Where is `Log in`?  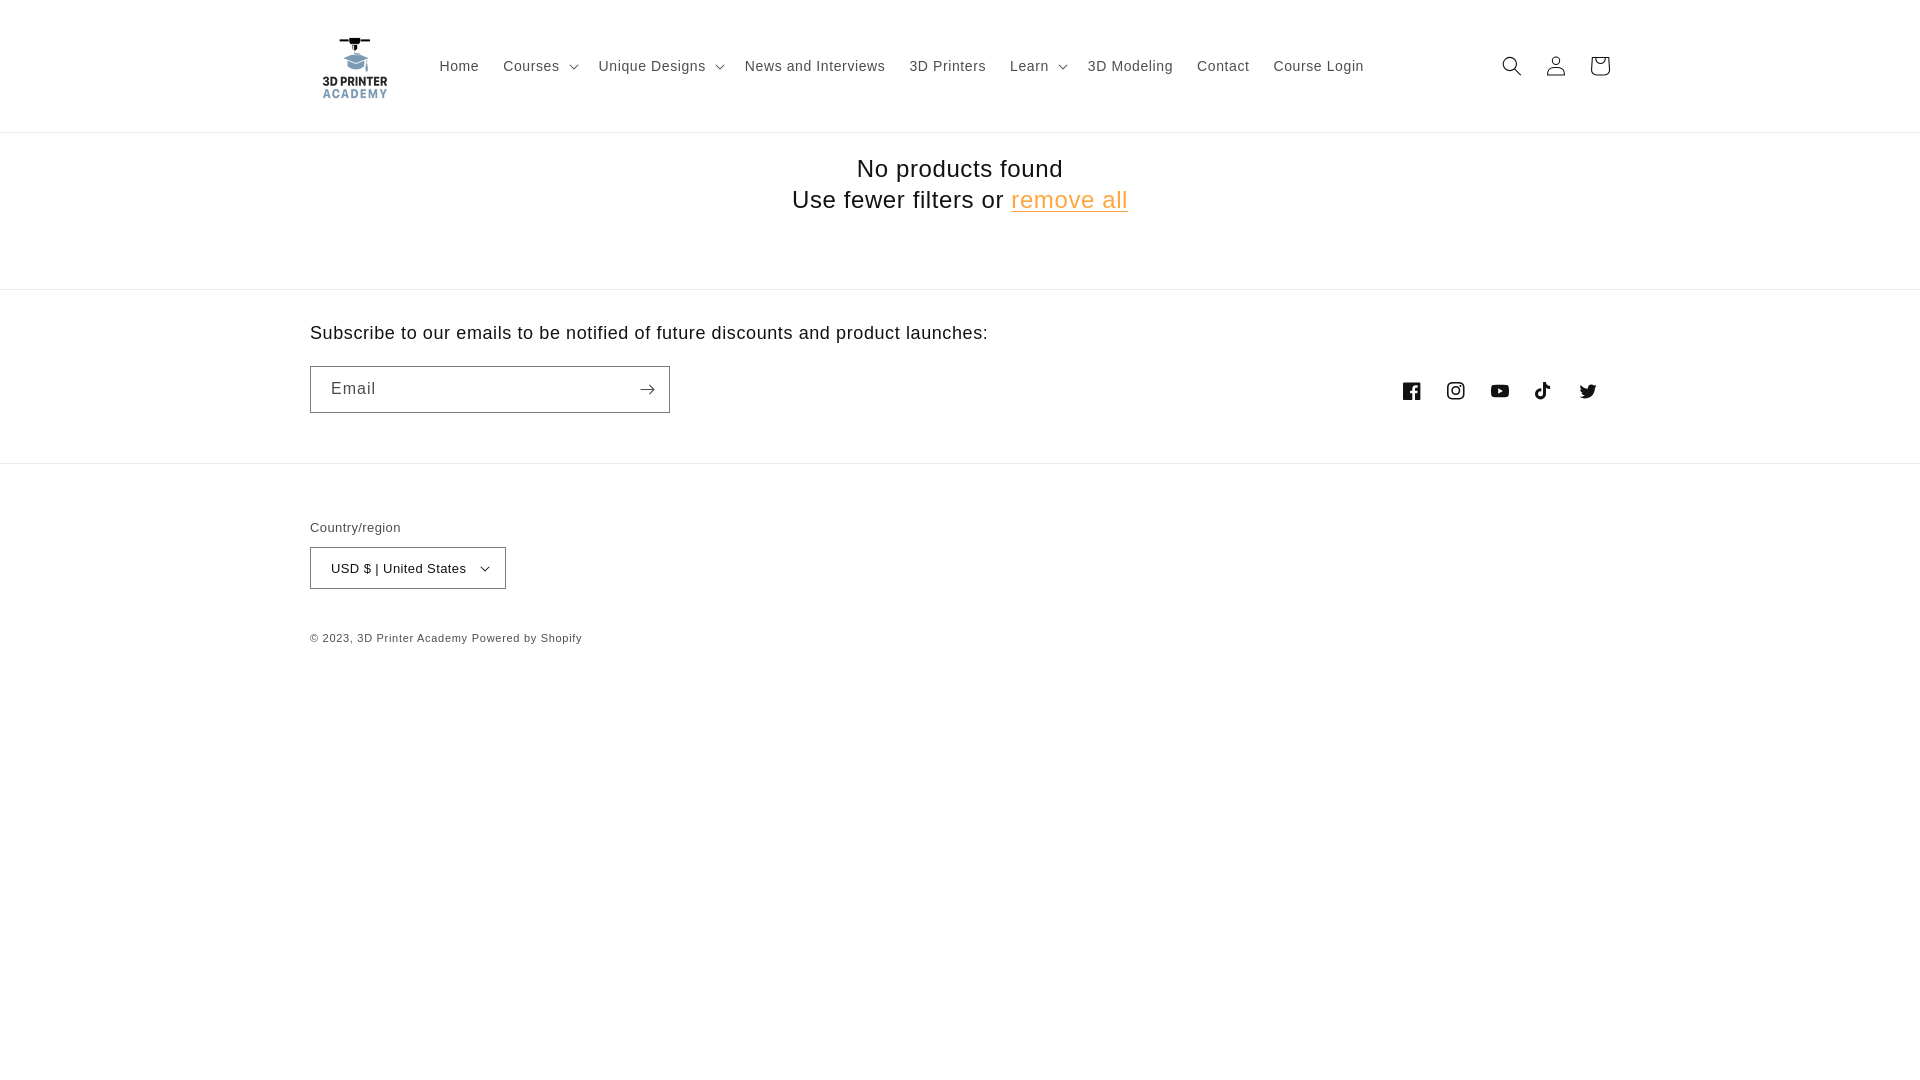
Log in is located at coordinates (1556, 66).